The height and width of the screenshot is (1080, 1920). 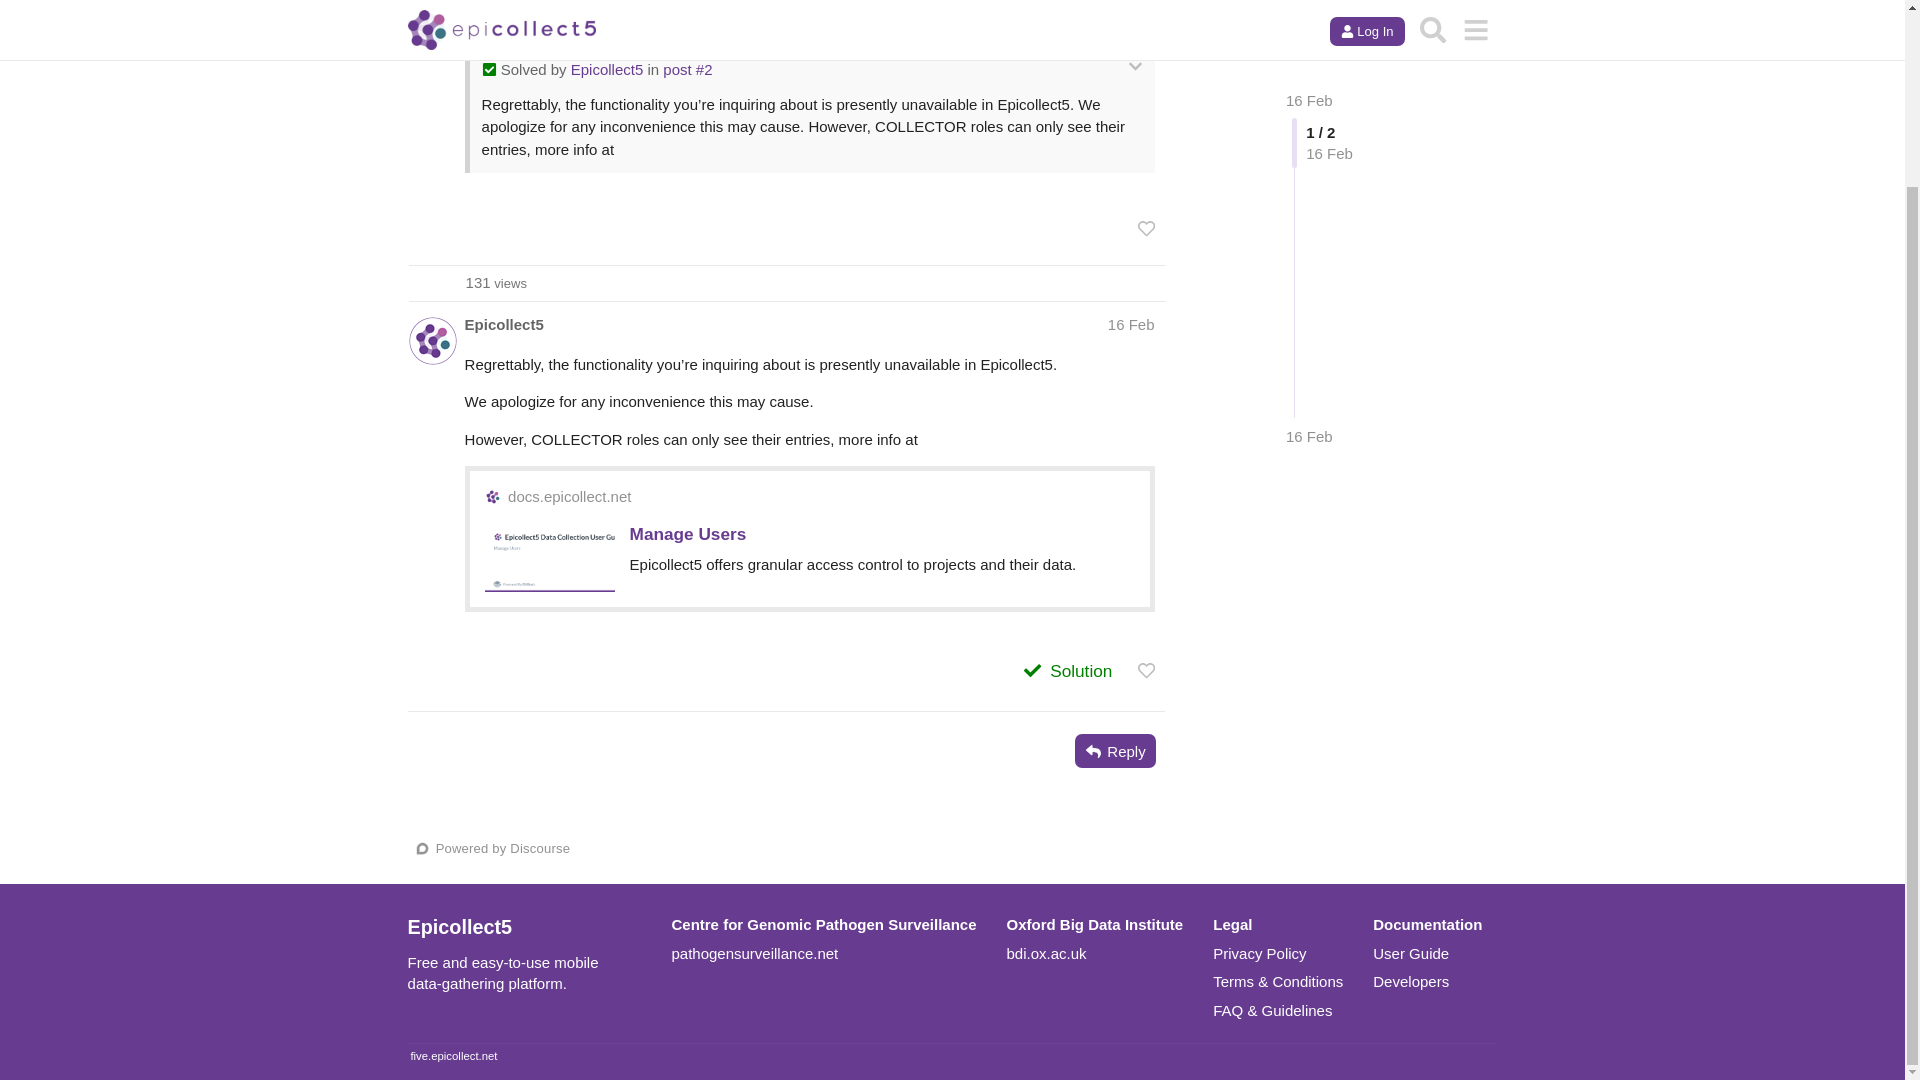 What do you see at coordinates (494, 848) in the screenshot?
I see `Powered by Discourse` at bounding box center [494, 848].